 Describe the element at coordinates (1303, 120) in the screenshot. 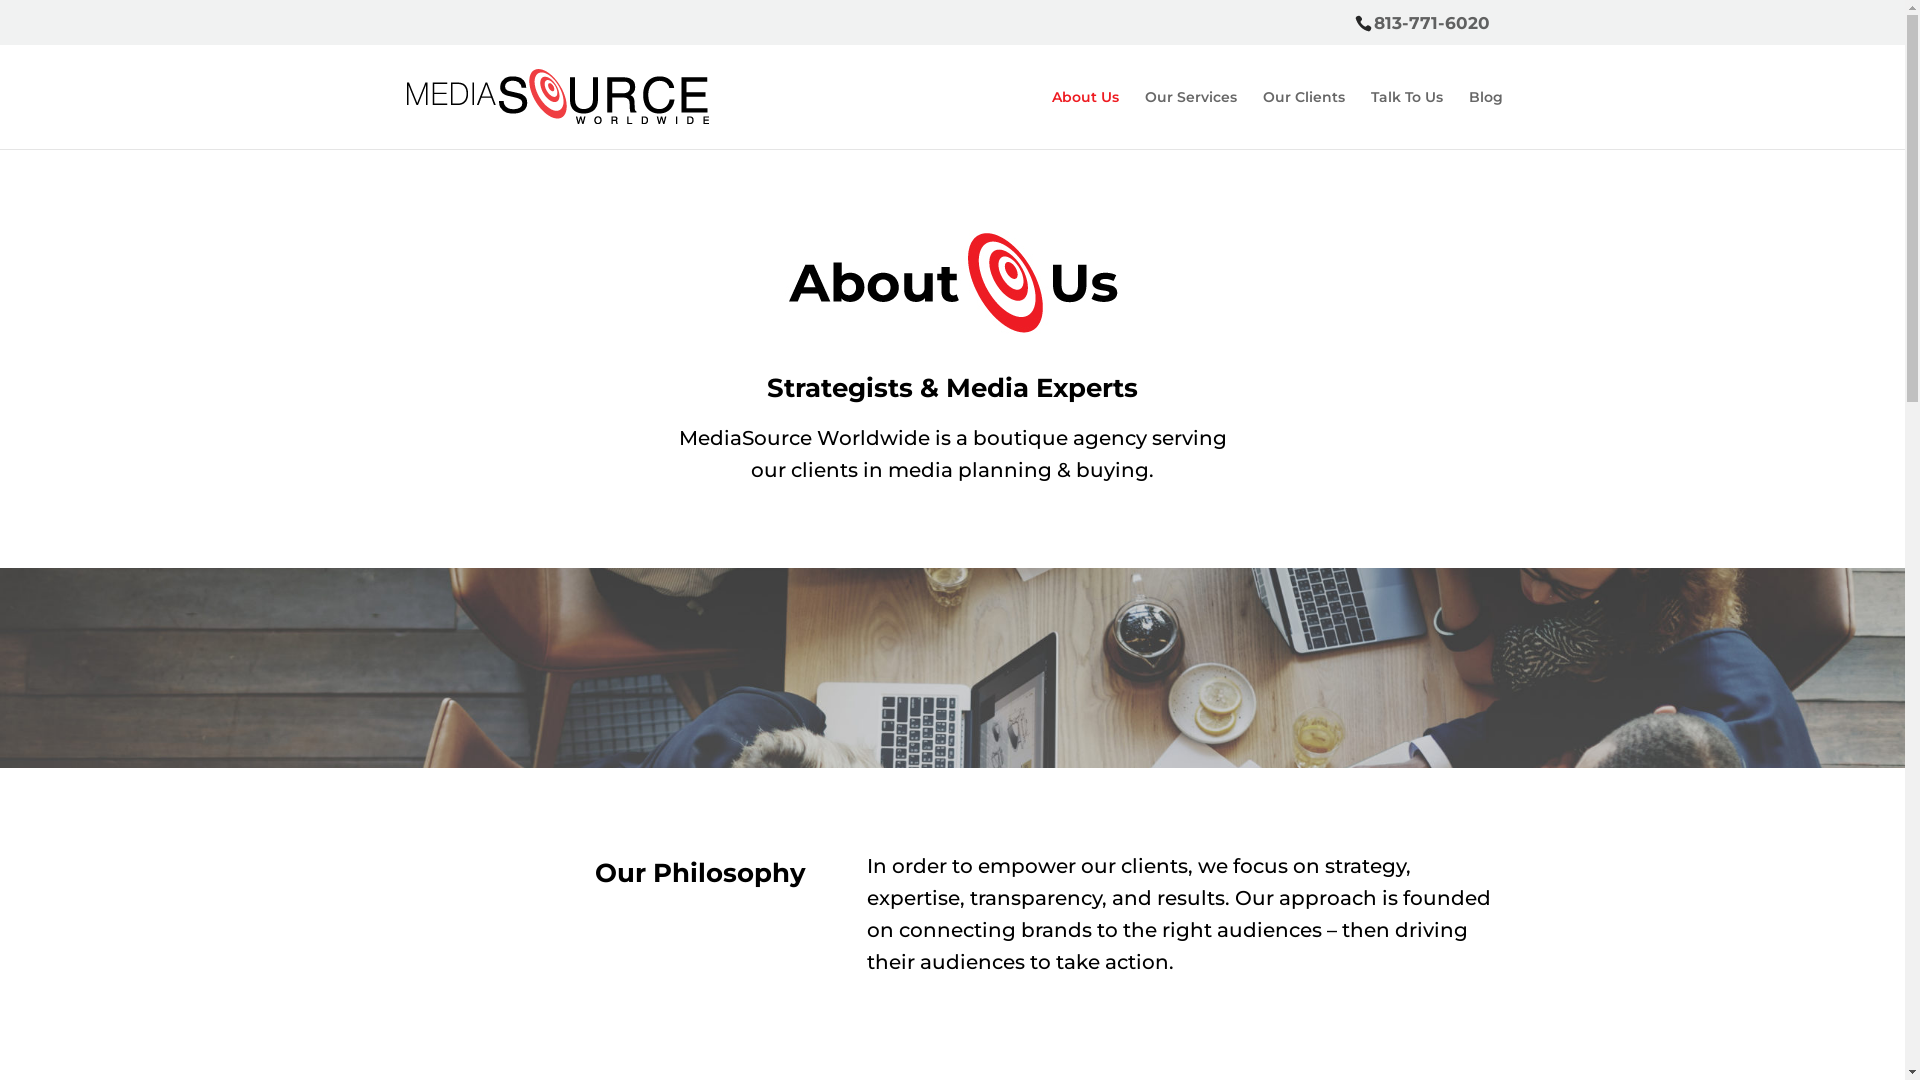

I see `Our Clients` at that location.